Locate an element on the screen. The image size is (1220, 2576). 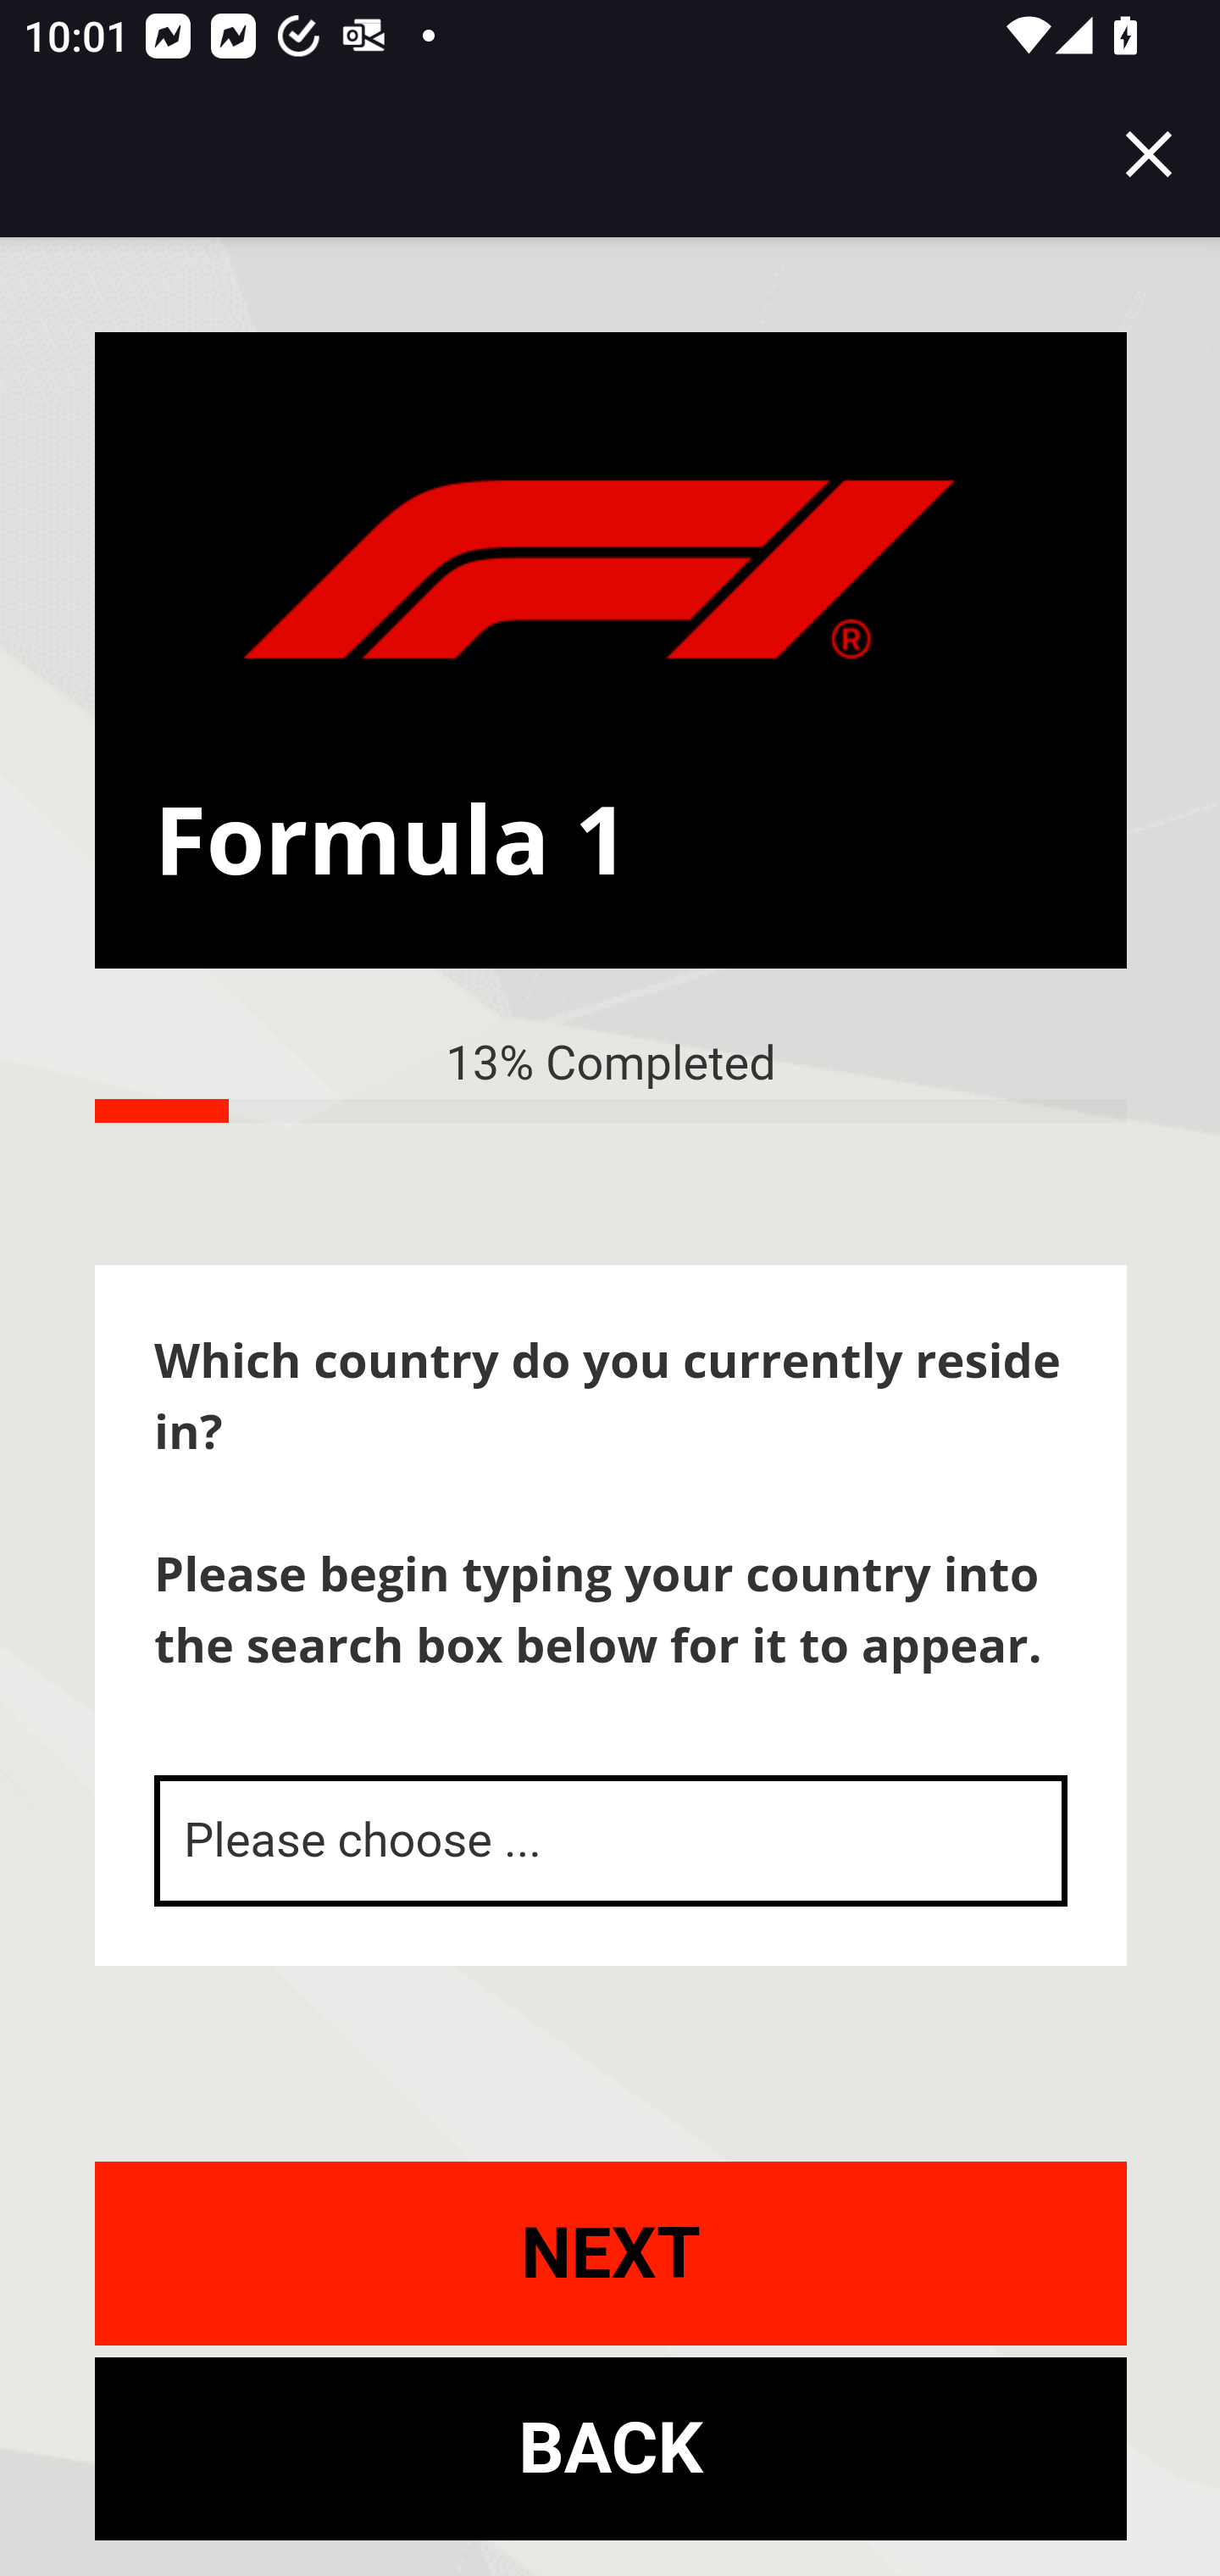
NEXT is located at coordinates (612, 2252).